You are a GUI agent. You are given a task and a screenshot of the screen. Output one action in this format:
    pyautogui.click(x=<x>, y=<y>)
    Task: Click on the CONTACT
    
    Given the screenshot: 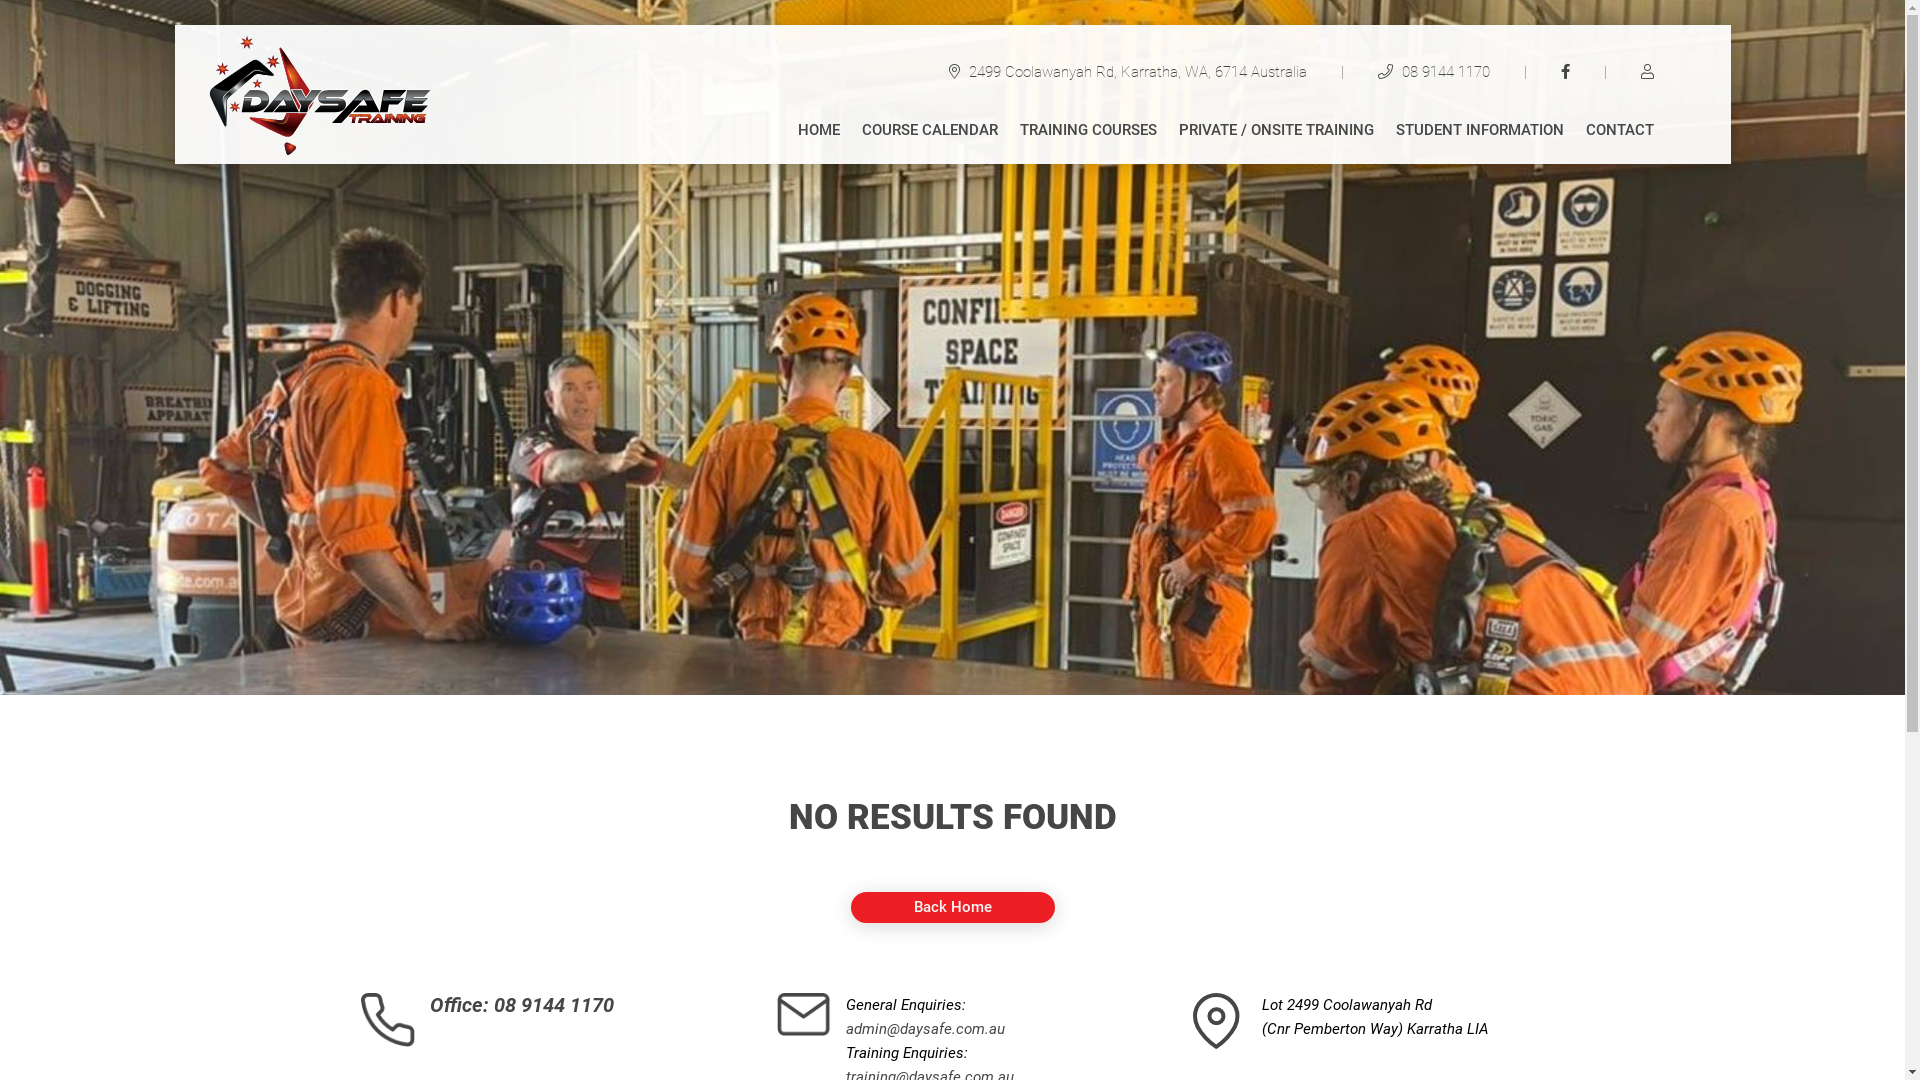 What is the action you would take?
    pyautogui.click(x=1620, y=134)
    